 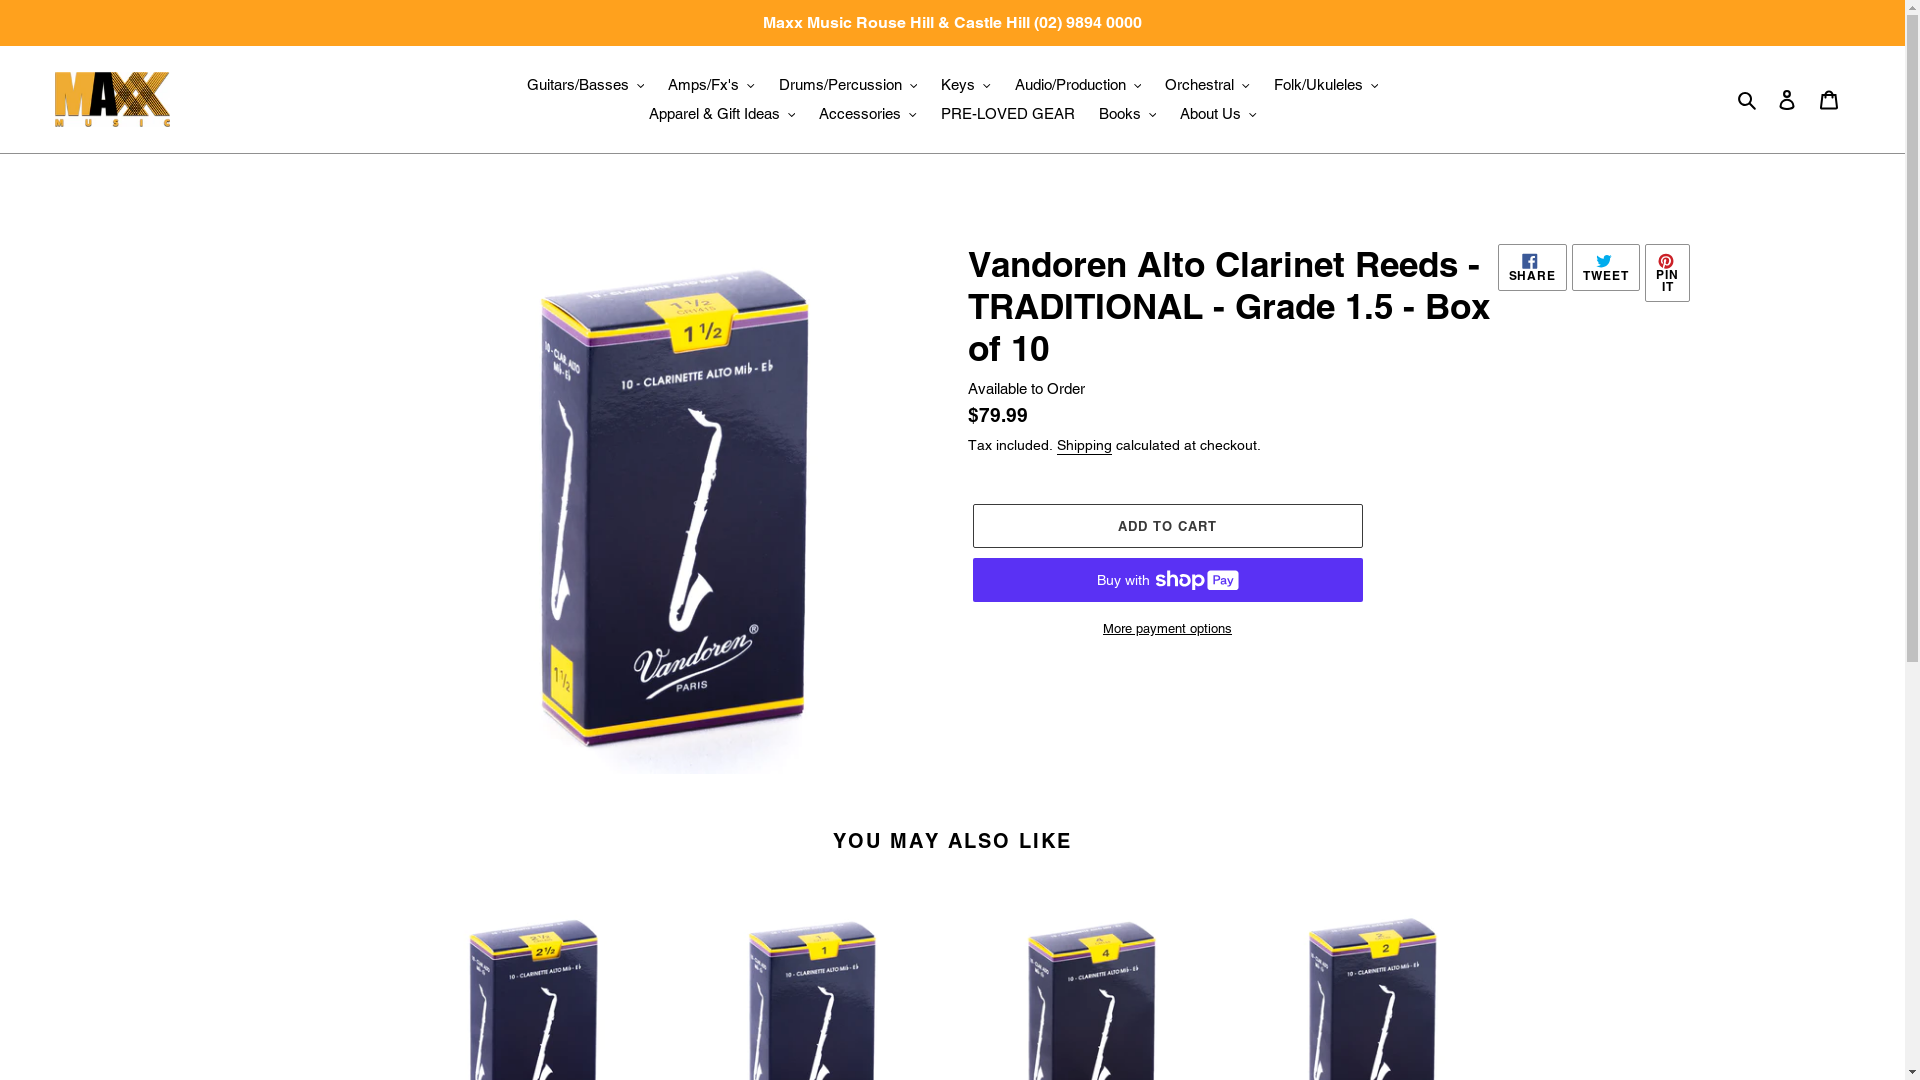 I want to click on Folk/Ukuleles, so click(x=1326, y=86).